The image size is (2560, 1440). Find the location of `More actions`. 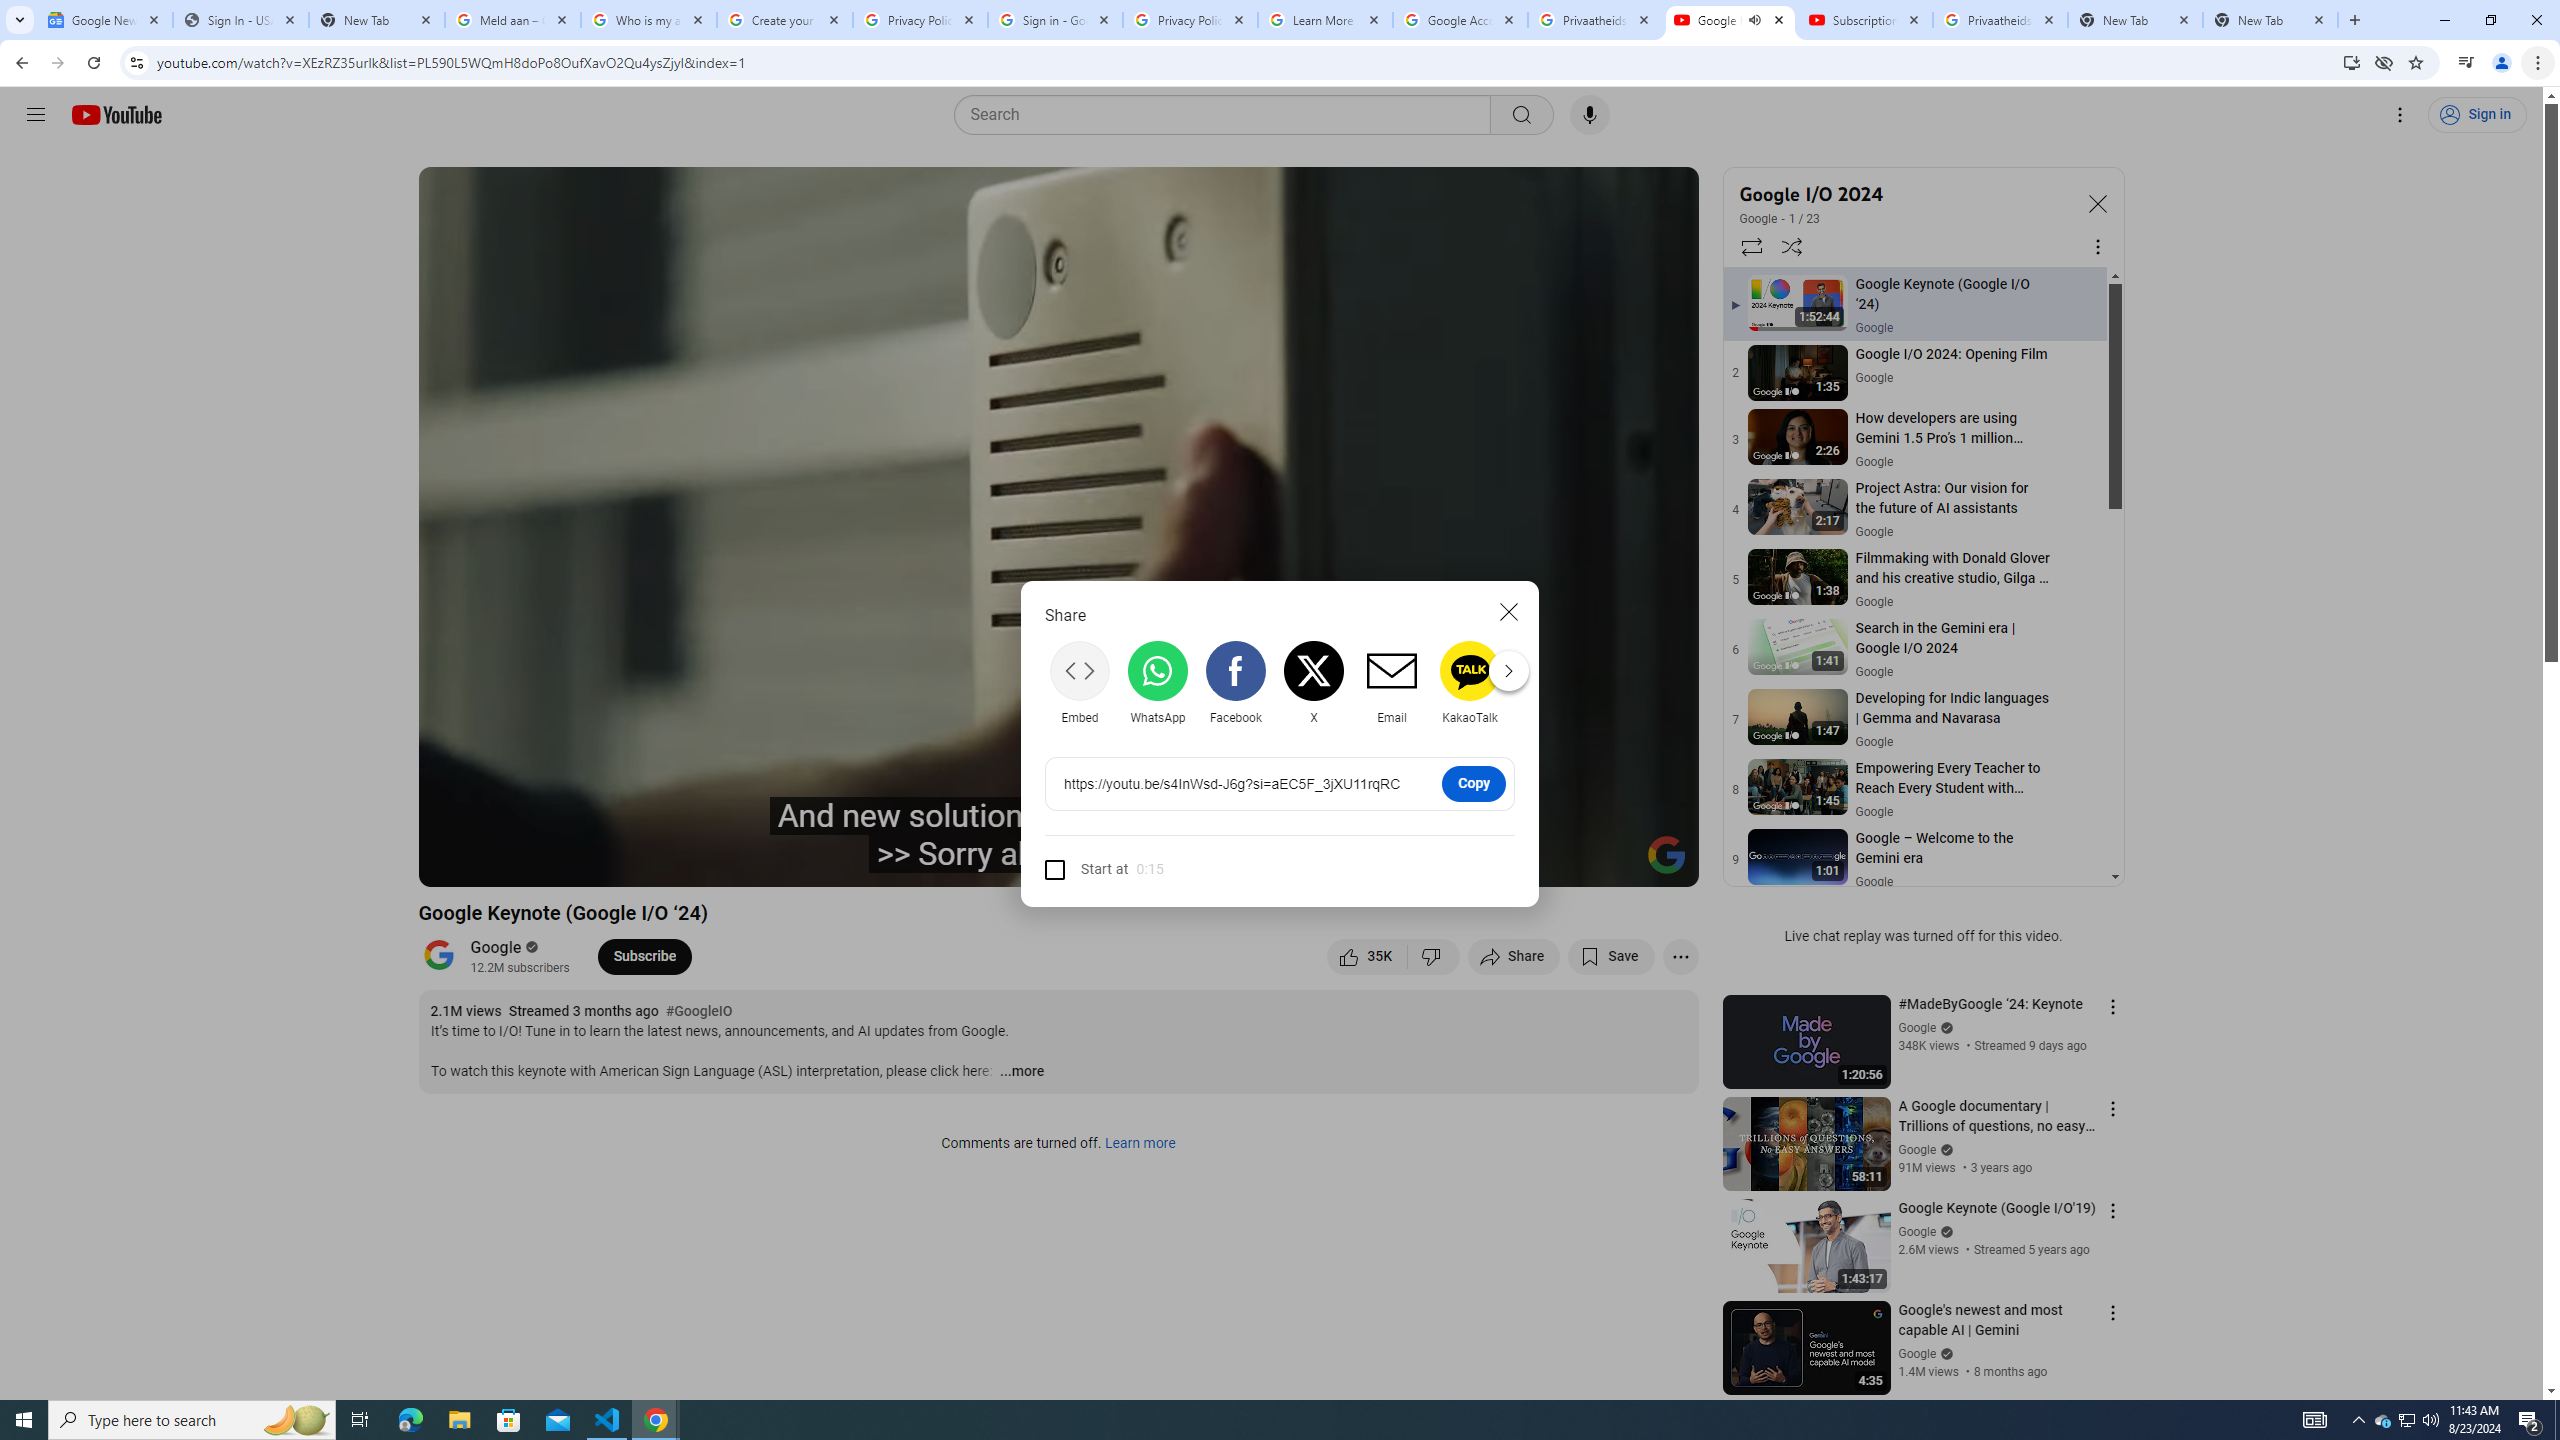

More actions is located at coordinates (1680, 956).